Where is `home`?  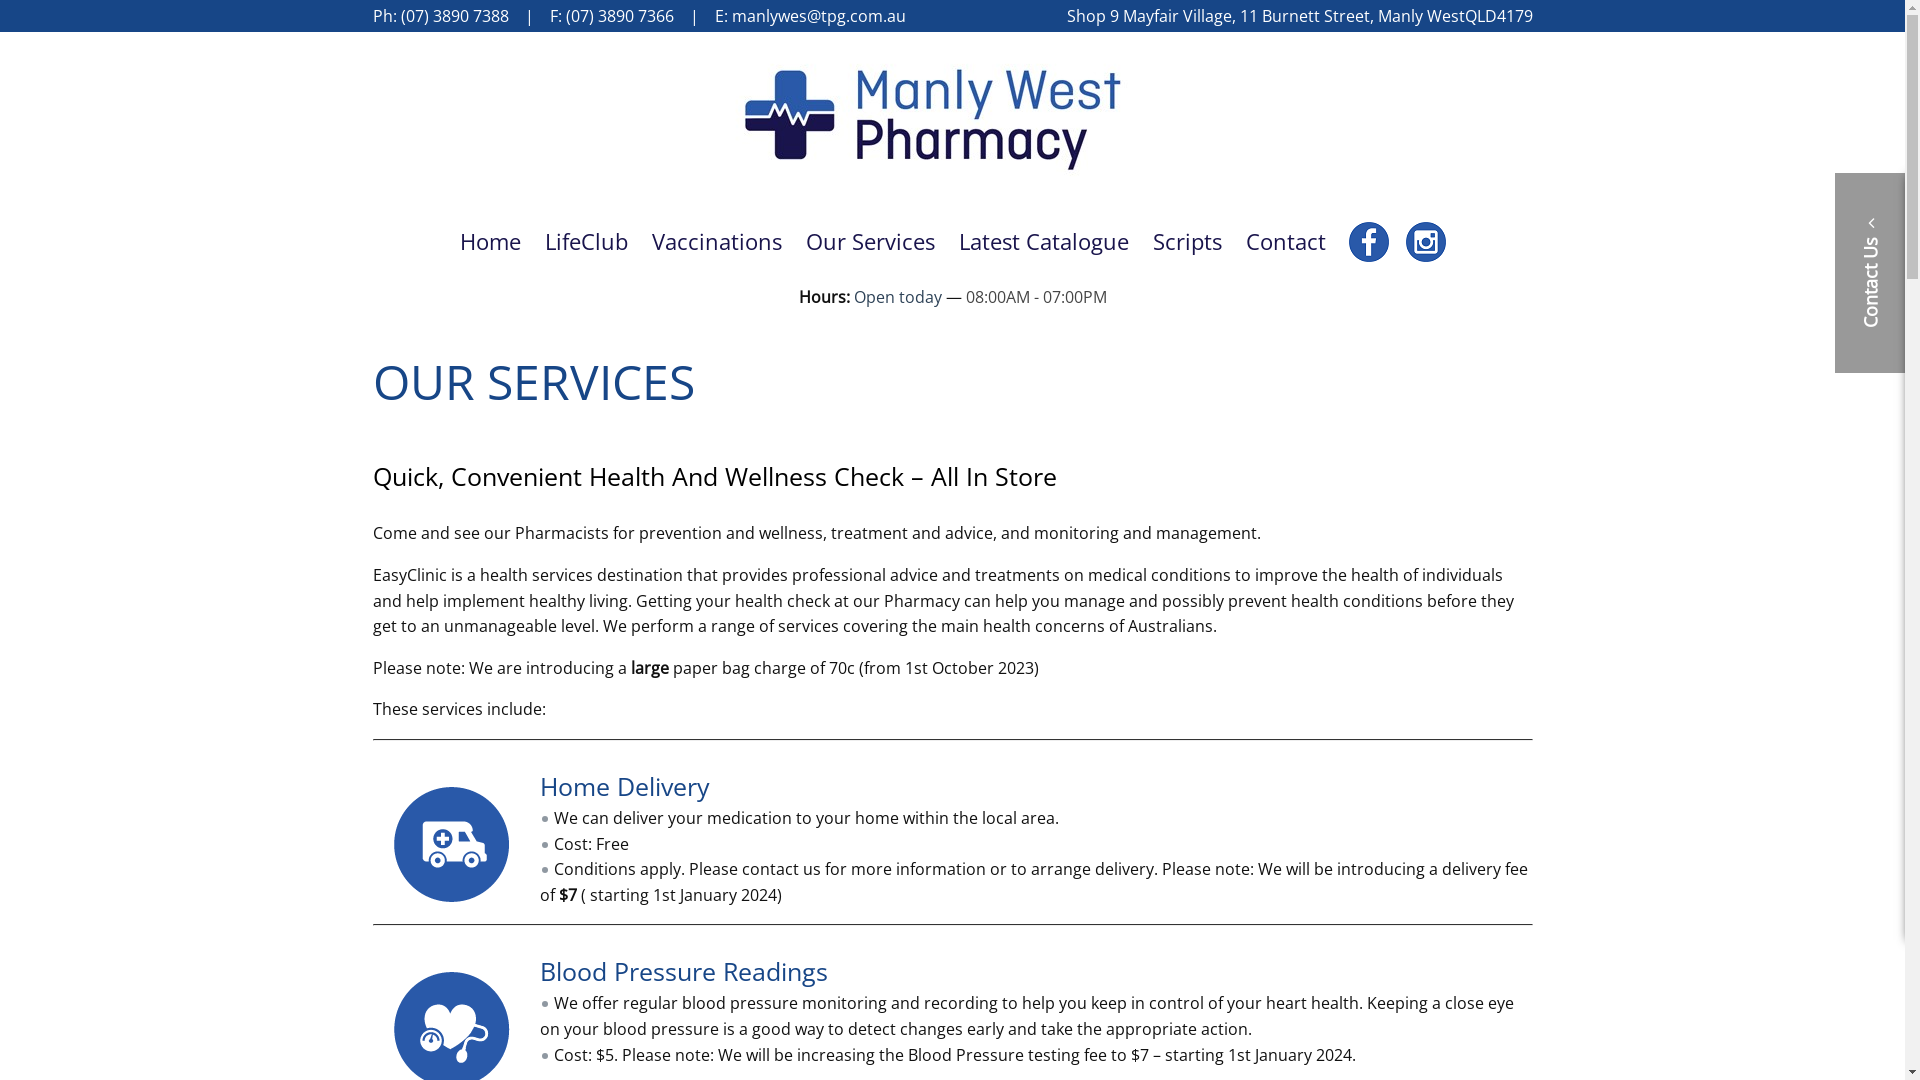
home is located at coordinates (952, 174).